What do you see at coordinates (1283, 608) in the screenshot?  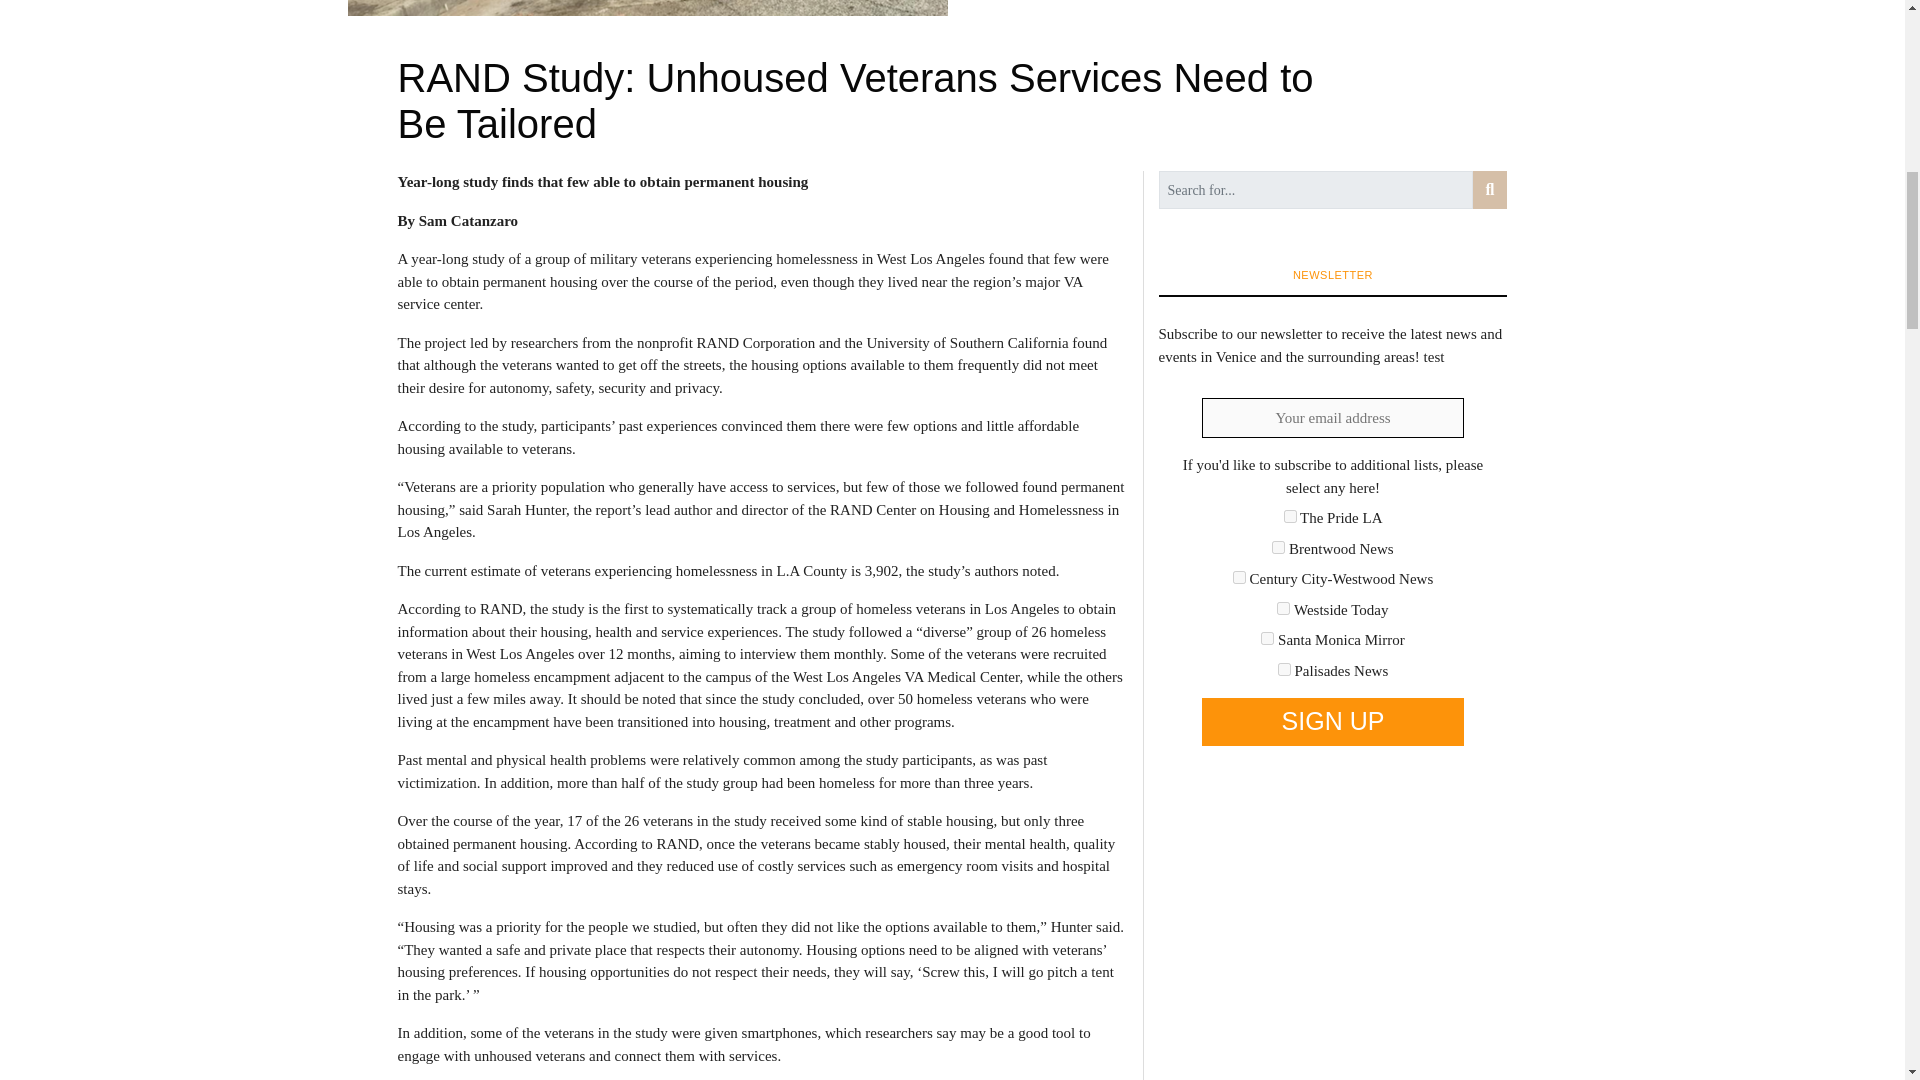 I see `a3d1b6d535` at bounding box center [1283, 608].